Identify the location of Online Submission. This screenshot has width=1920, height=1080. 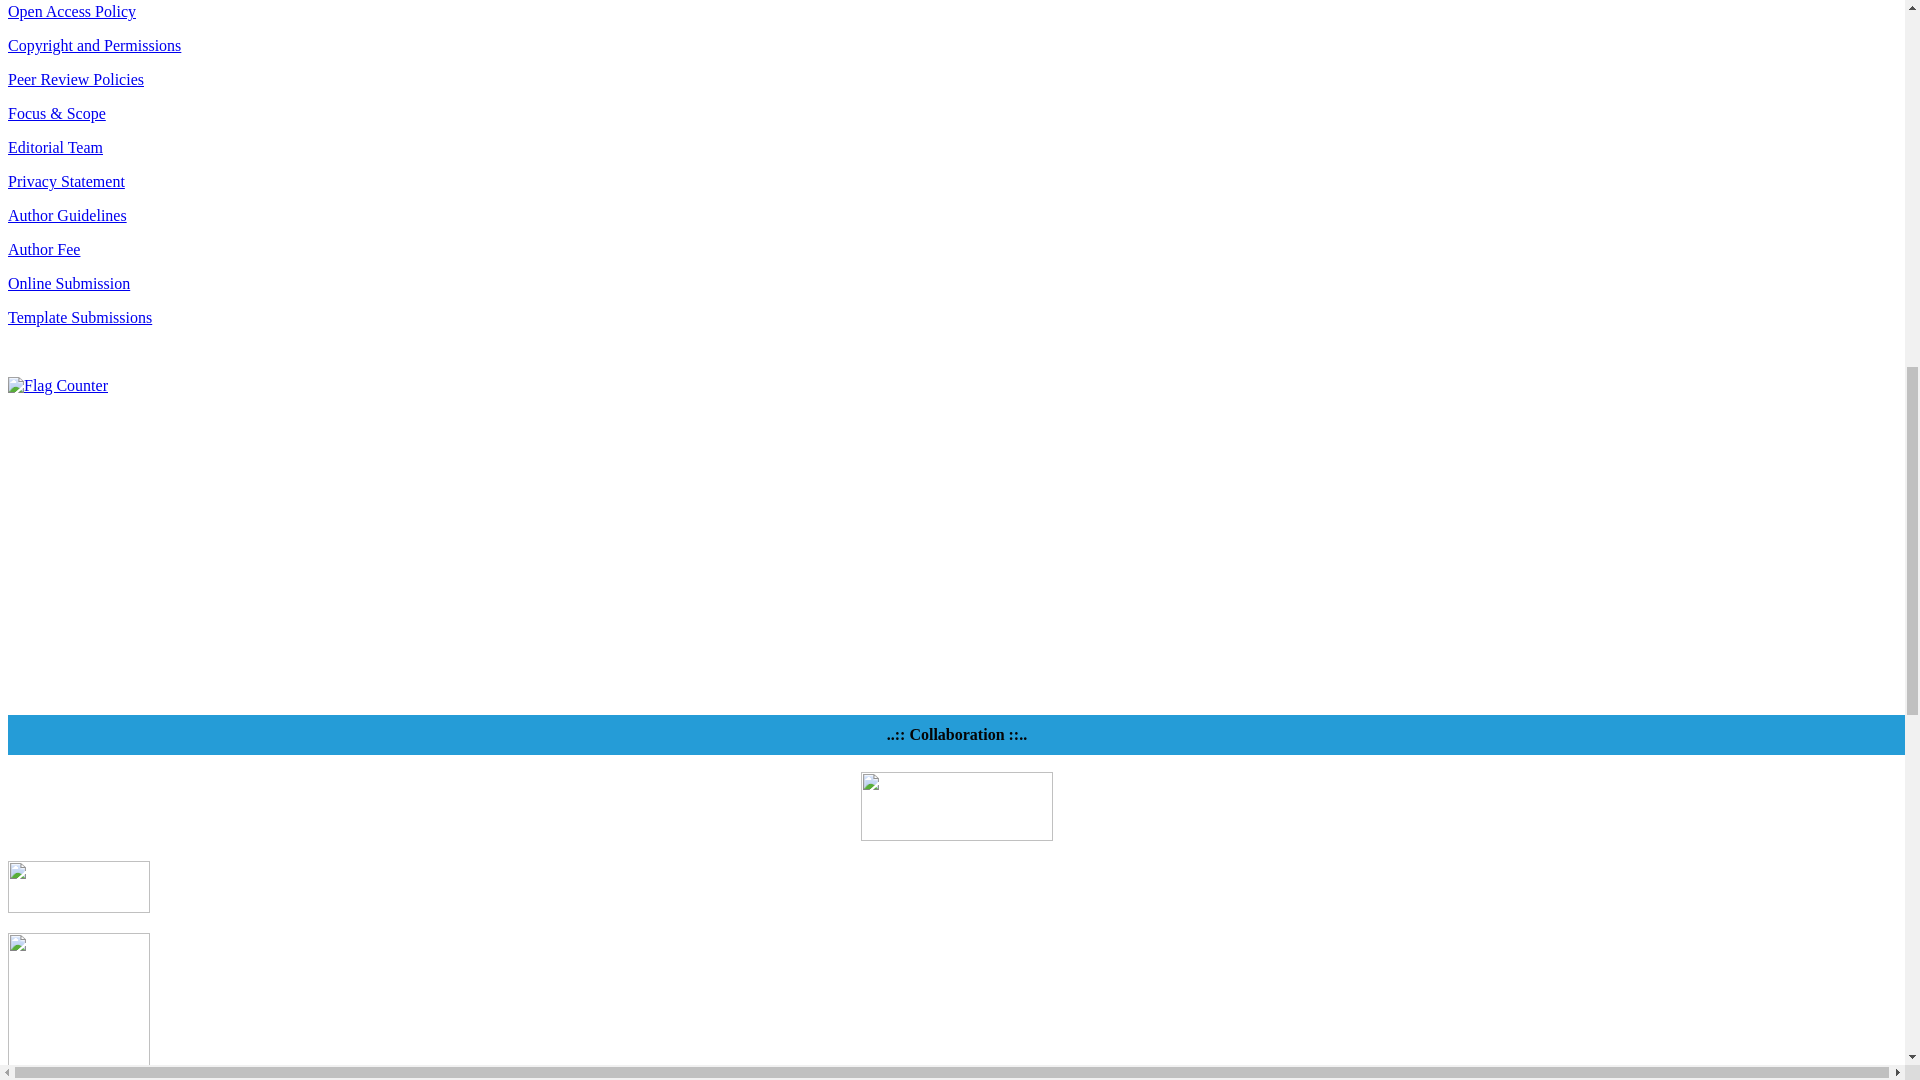
(68, 283).